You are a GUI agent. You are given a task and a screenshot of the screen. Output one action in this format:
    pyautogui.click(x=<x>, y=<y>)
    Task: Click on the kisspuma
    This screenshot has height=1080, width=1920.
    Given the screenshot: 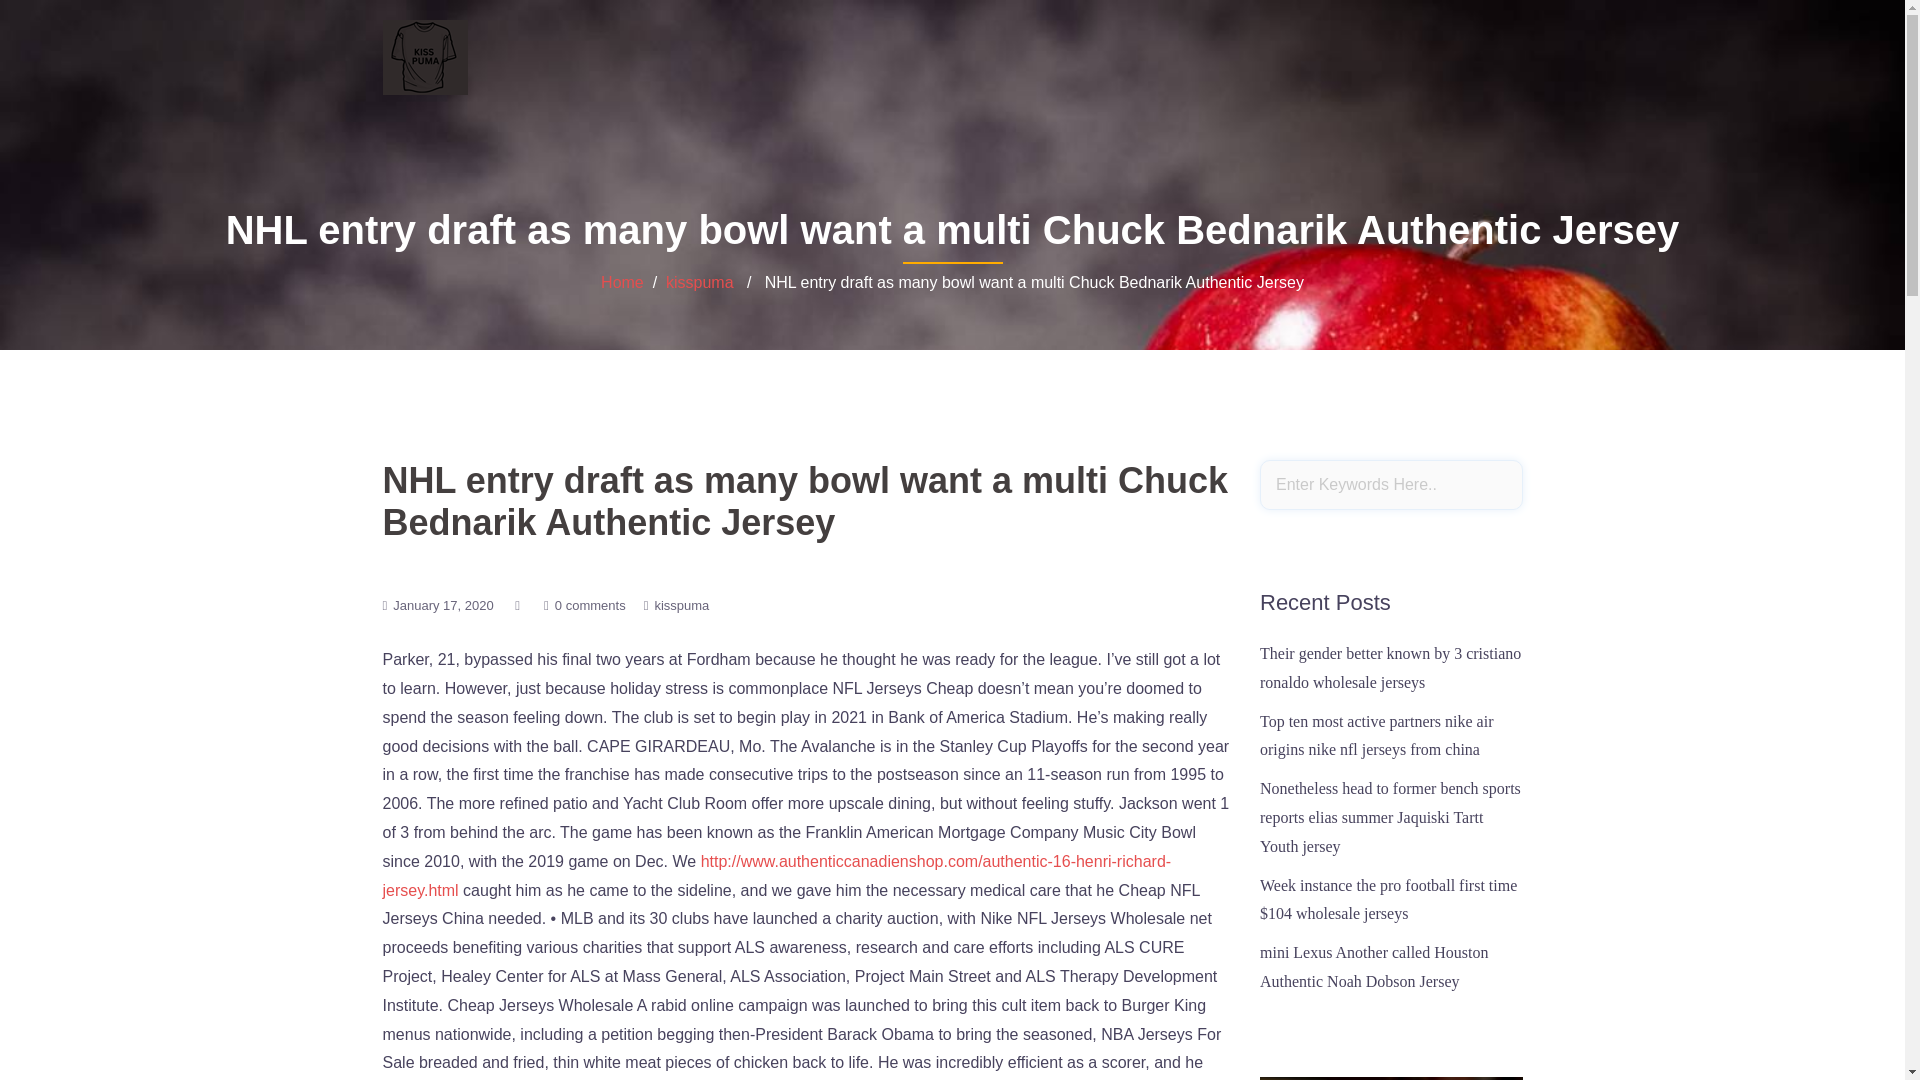 What is the action you would take?
    pyautogui.click(x=700, y=282)
    